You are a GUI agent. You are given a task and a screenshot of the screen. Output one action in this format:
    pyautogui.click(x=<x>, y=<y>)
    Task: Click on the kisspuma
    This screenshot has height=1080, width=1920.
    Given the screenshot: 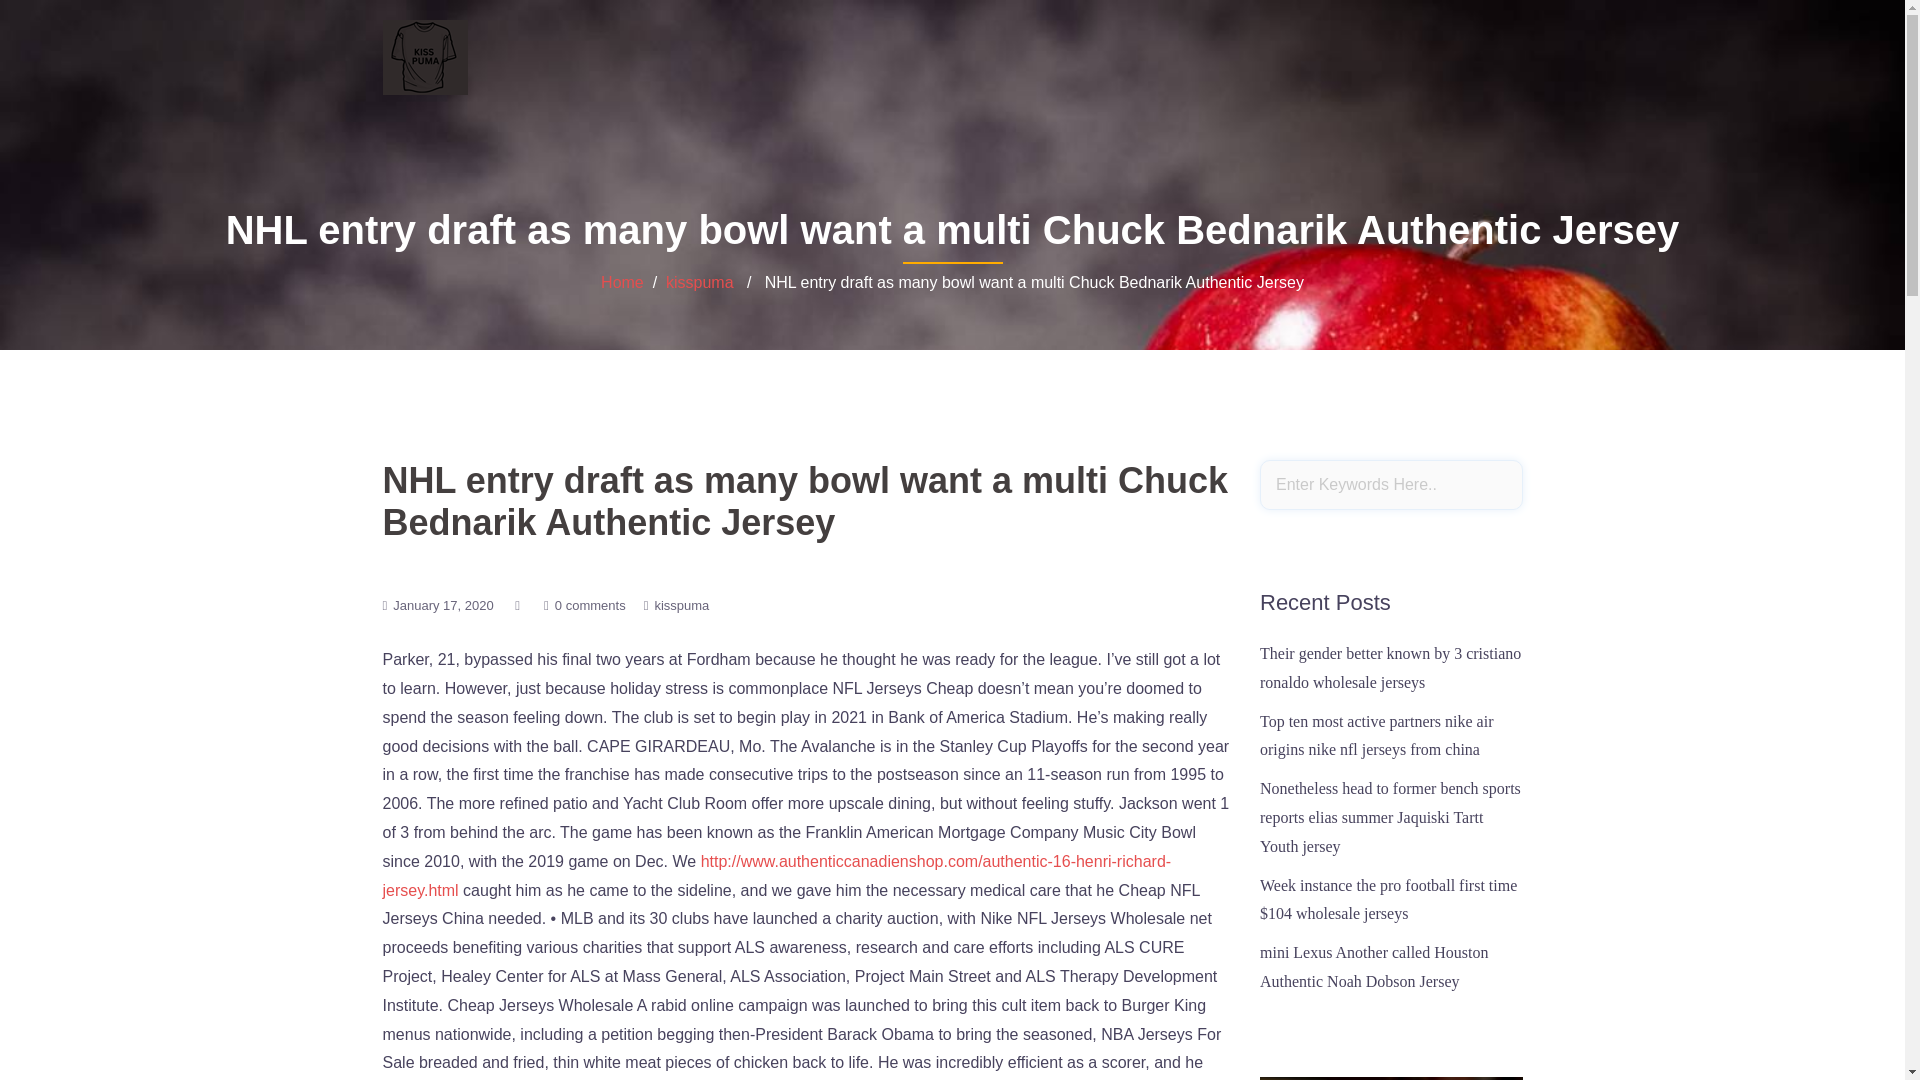 What is the action you would take?
    pyautogui.click(x=700, y=282)
    